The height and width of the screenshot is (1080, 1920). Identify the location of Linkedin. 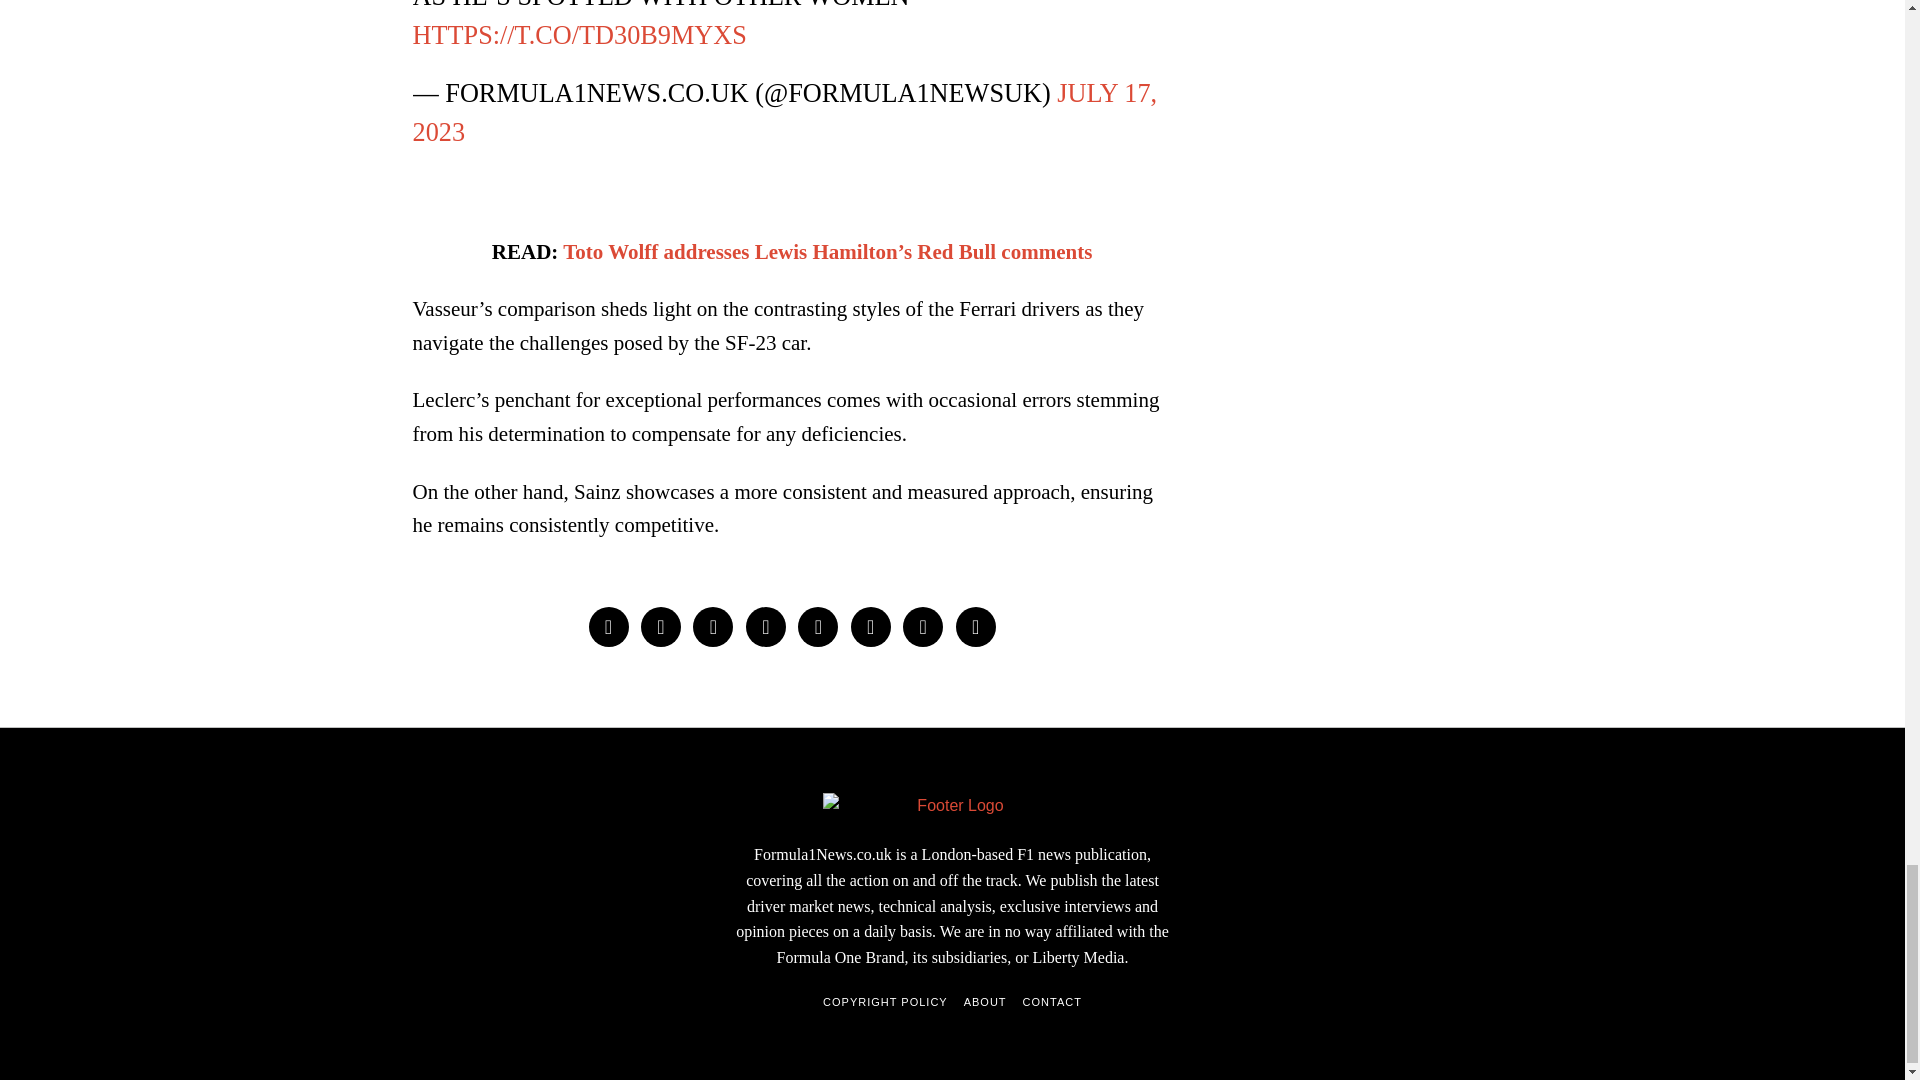
(818, 626).